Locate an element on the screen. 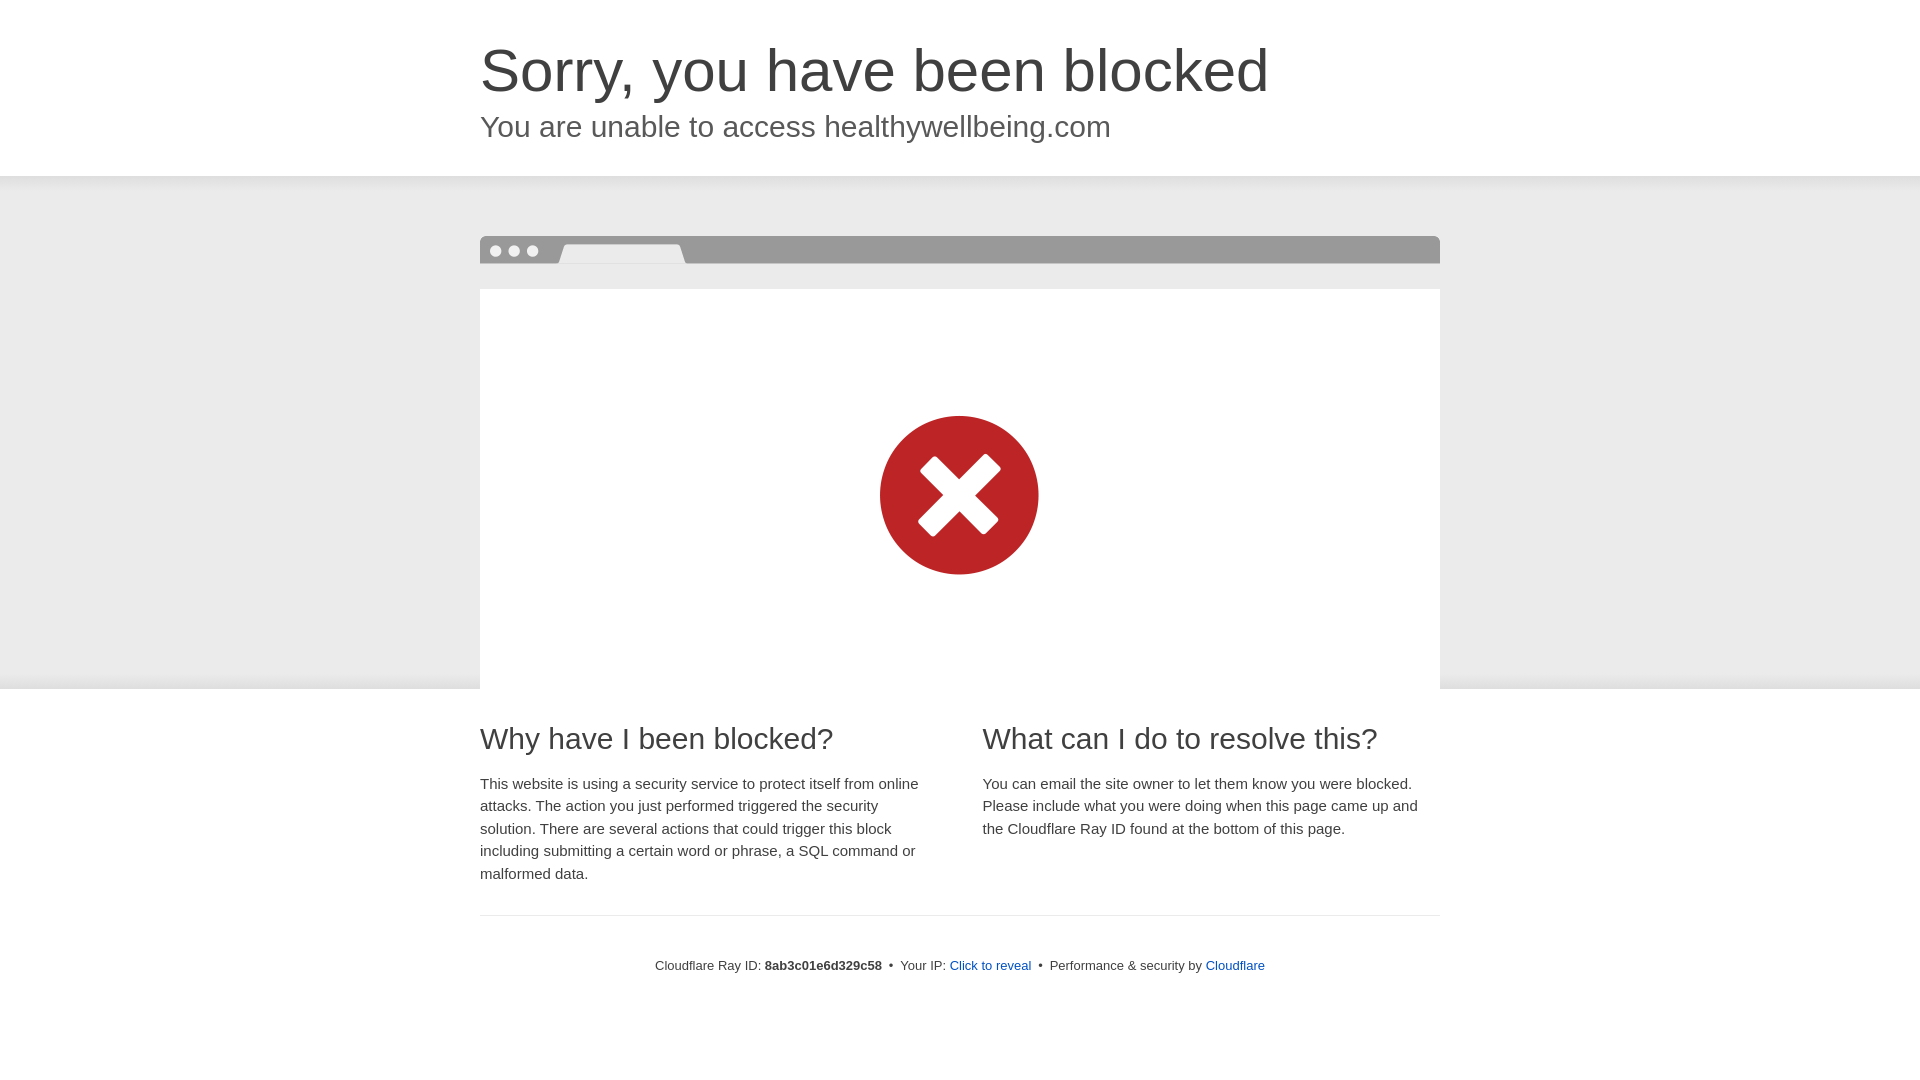 The height and width of the screenshot is (1080, 1920). Click to reveal is located at coordinates (991, 966).